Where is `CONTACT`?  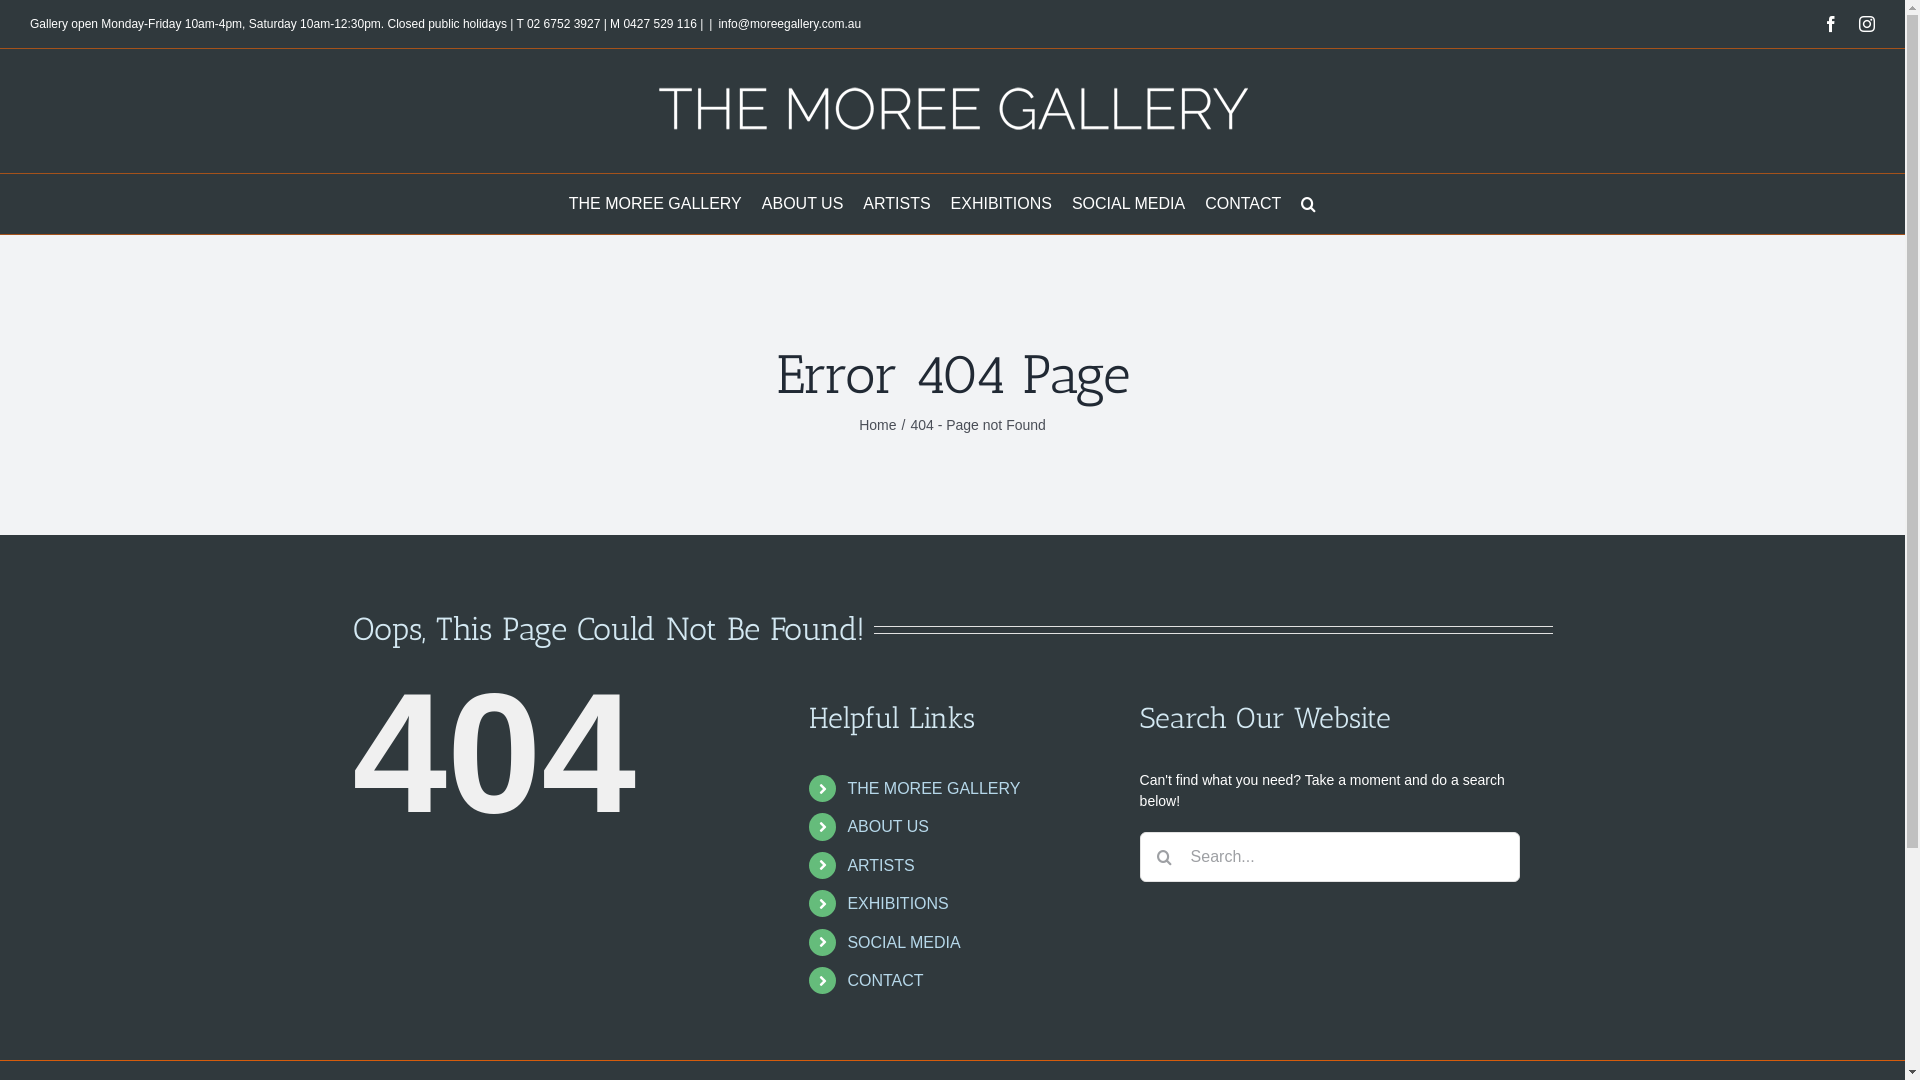
CONTACT is located at coordinates (1243, 204).